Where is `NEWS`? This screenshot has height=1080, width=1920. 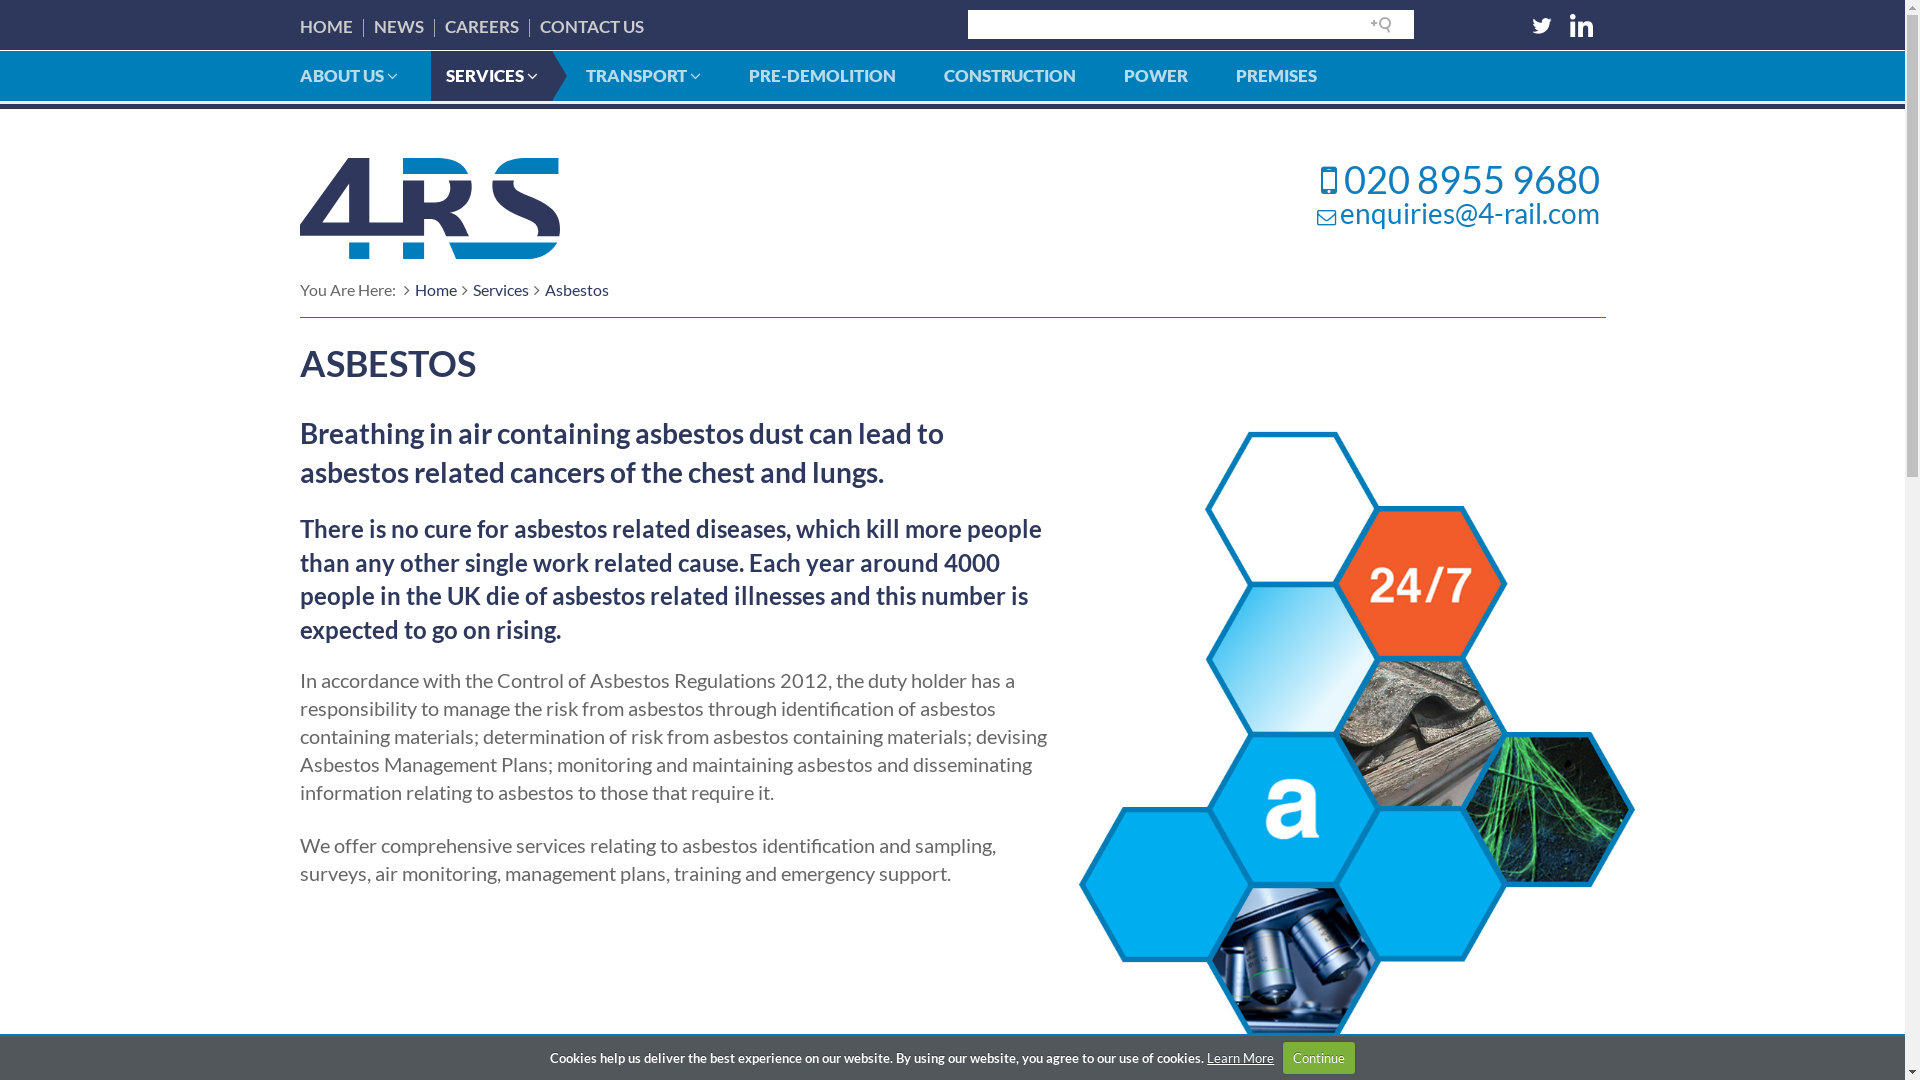
NEWS is located at coordinates (399, 26).